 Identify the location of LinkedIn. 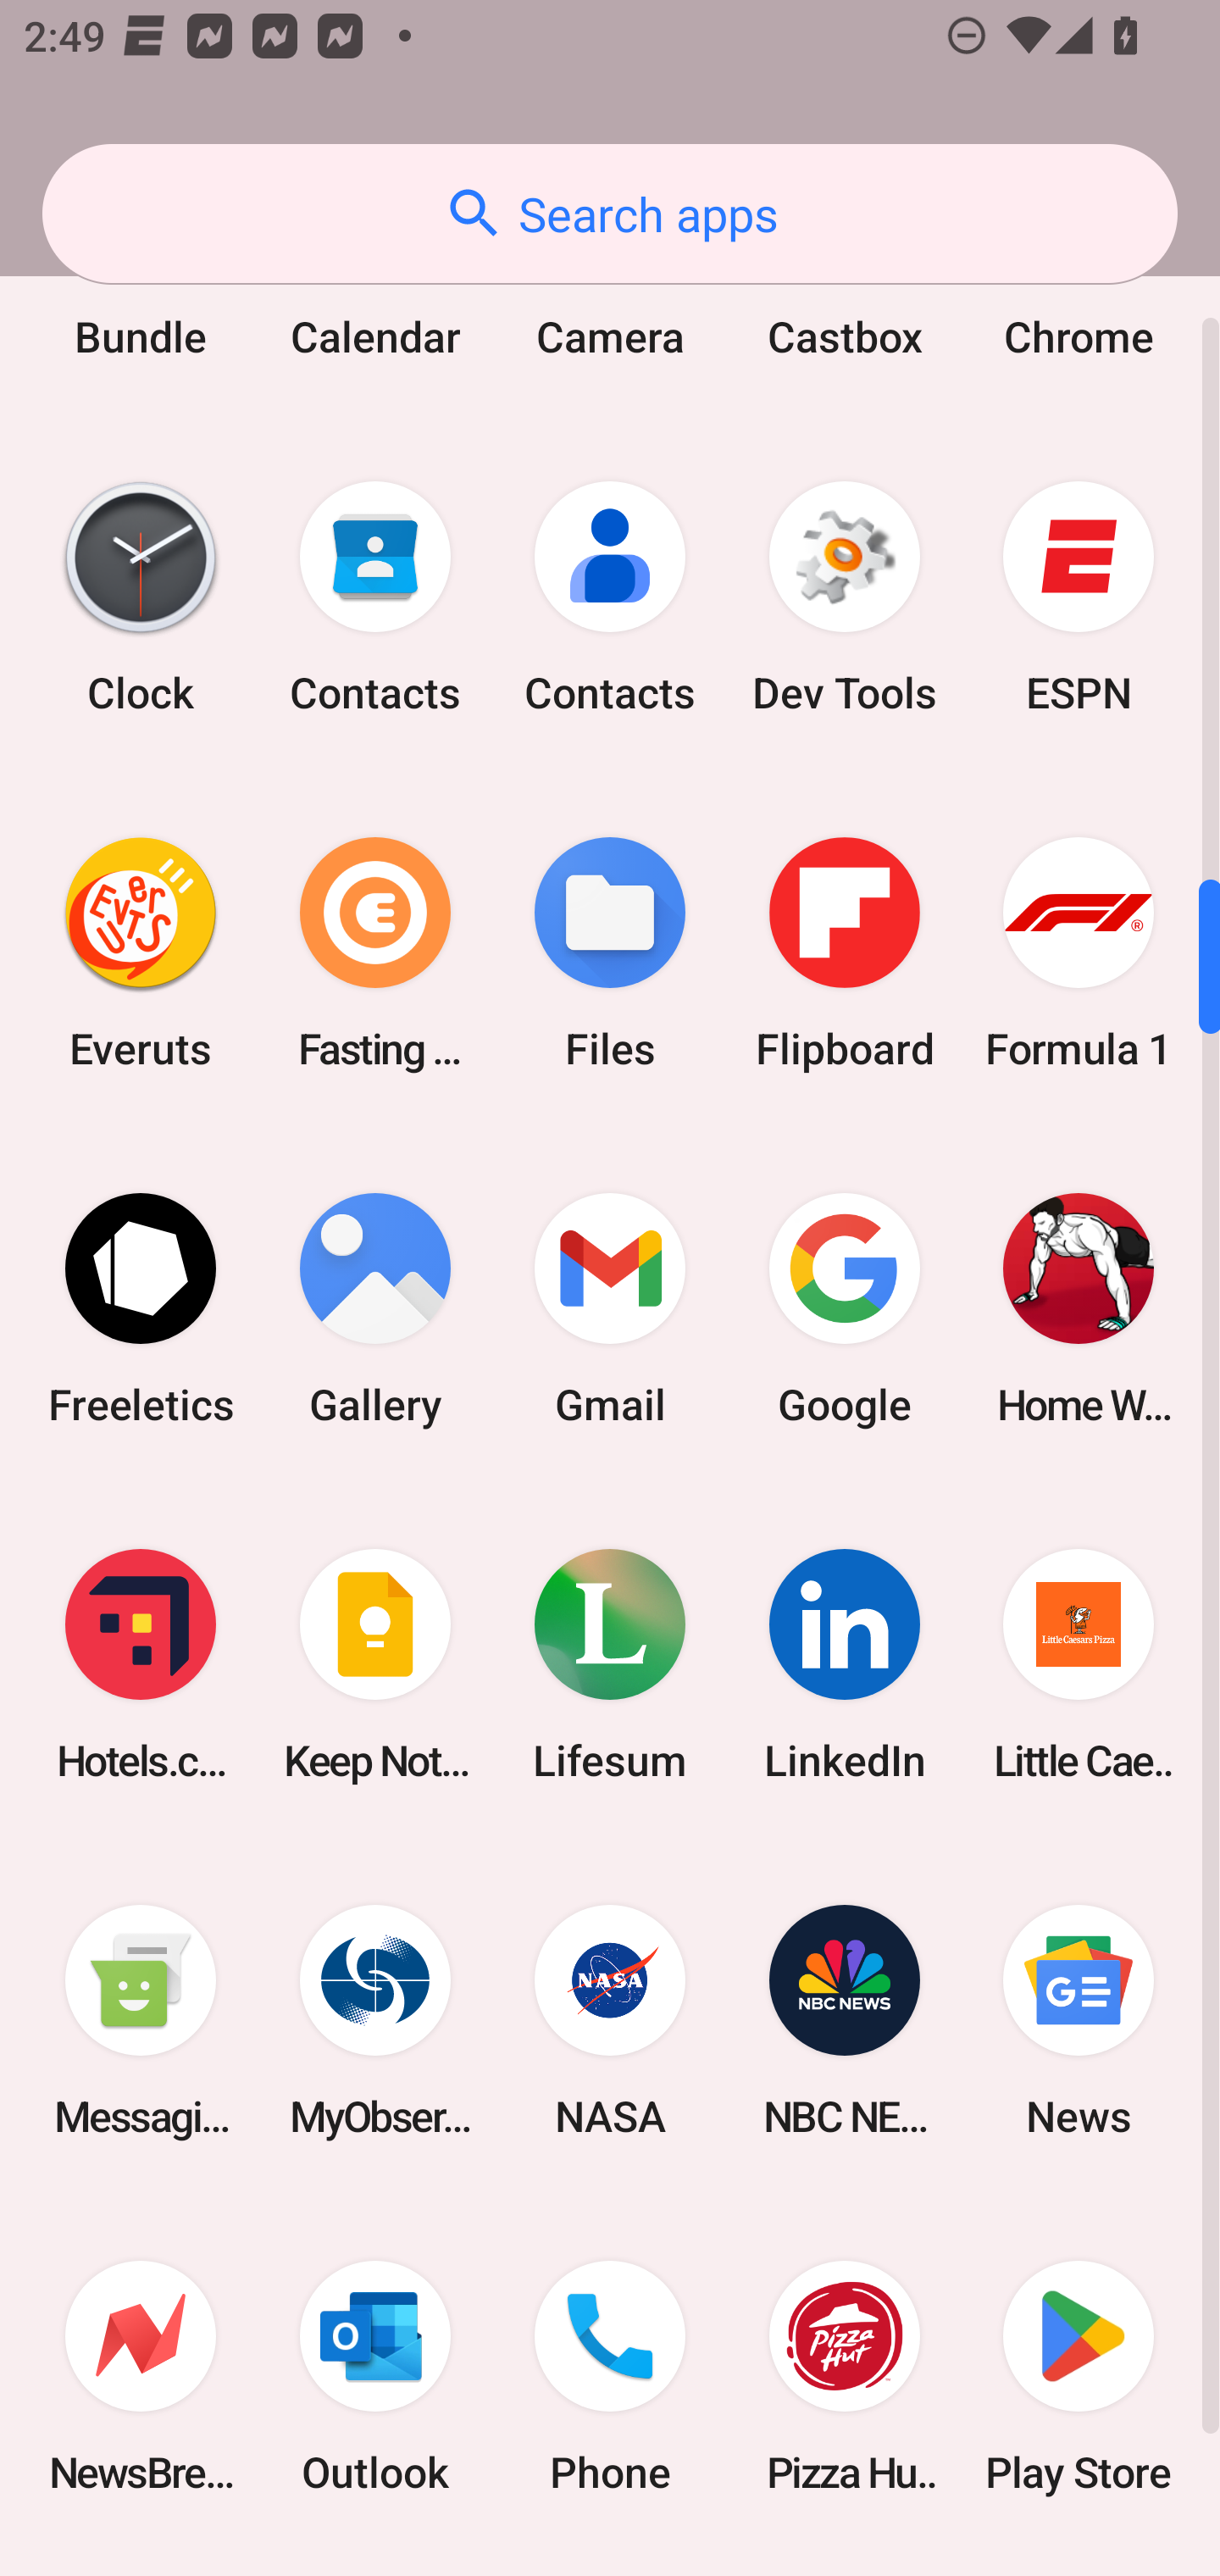
(844, 1664).